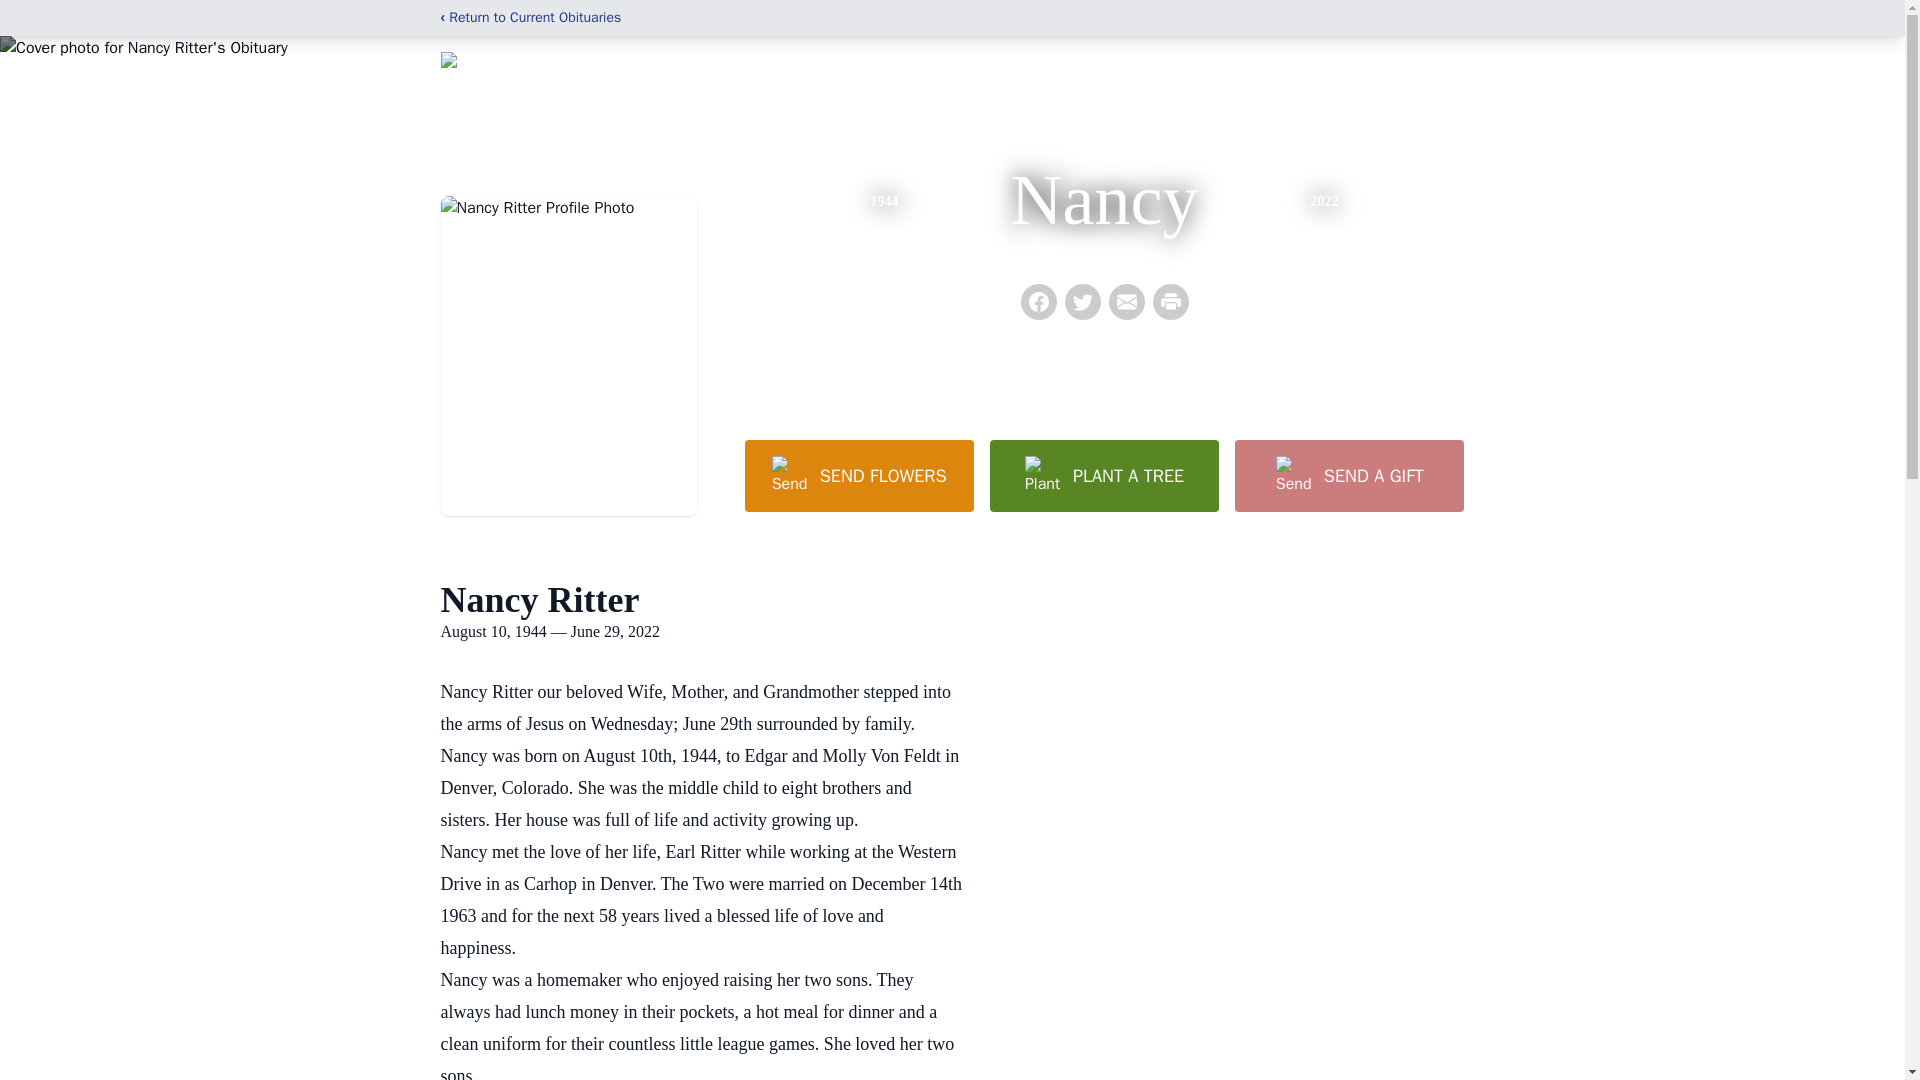 Image resolution: width=1920 pixels, height=1080 pixels. Describe the element at coordinates (1348, 475) in the screenshot. I see `SEND A GIFT` at that location.